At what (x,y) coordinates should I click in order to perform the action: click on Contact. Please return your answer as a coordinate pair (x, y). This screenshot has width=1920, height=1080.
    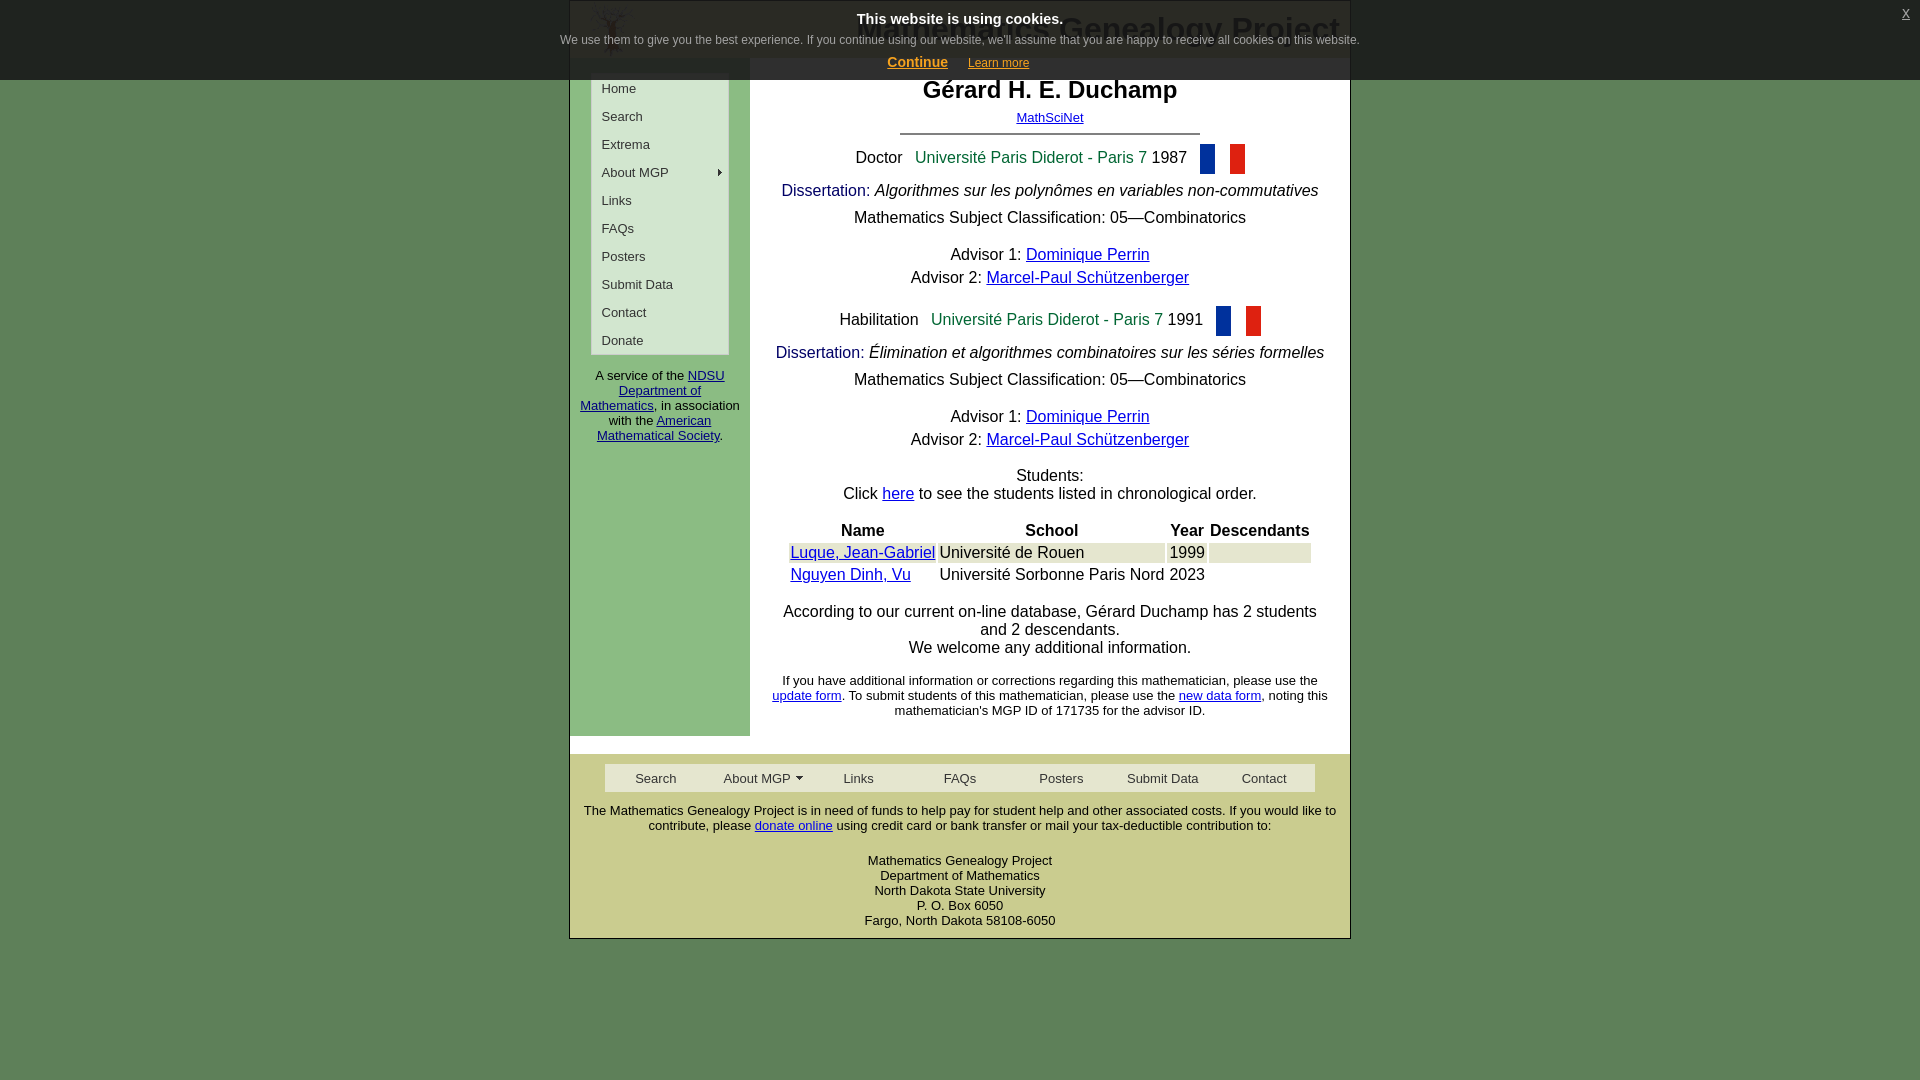
    Looking at the image, I should click on (660, 312).